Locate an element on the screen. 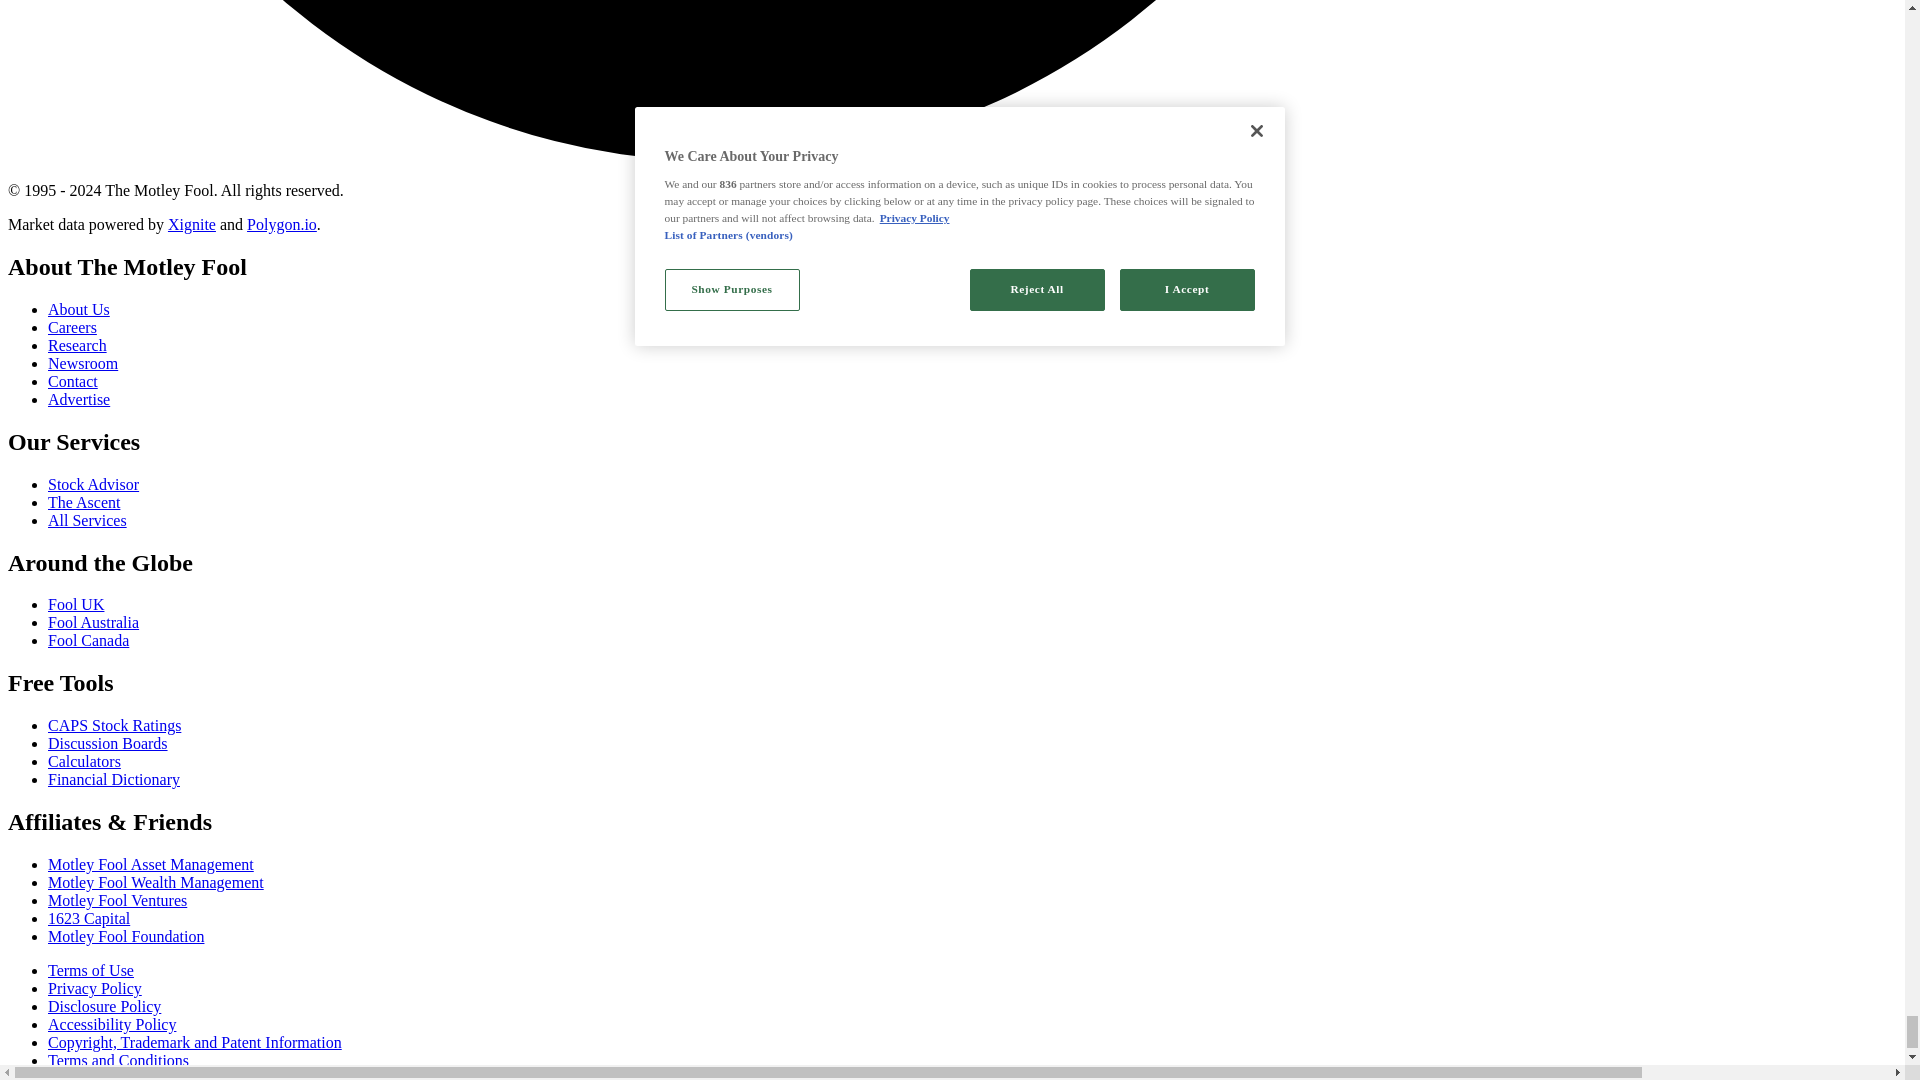 The image size is (1920, 1080). Accessibility Policy is located at coordinates (112, 1024).